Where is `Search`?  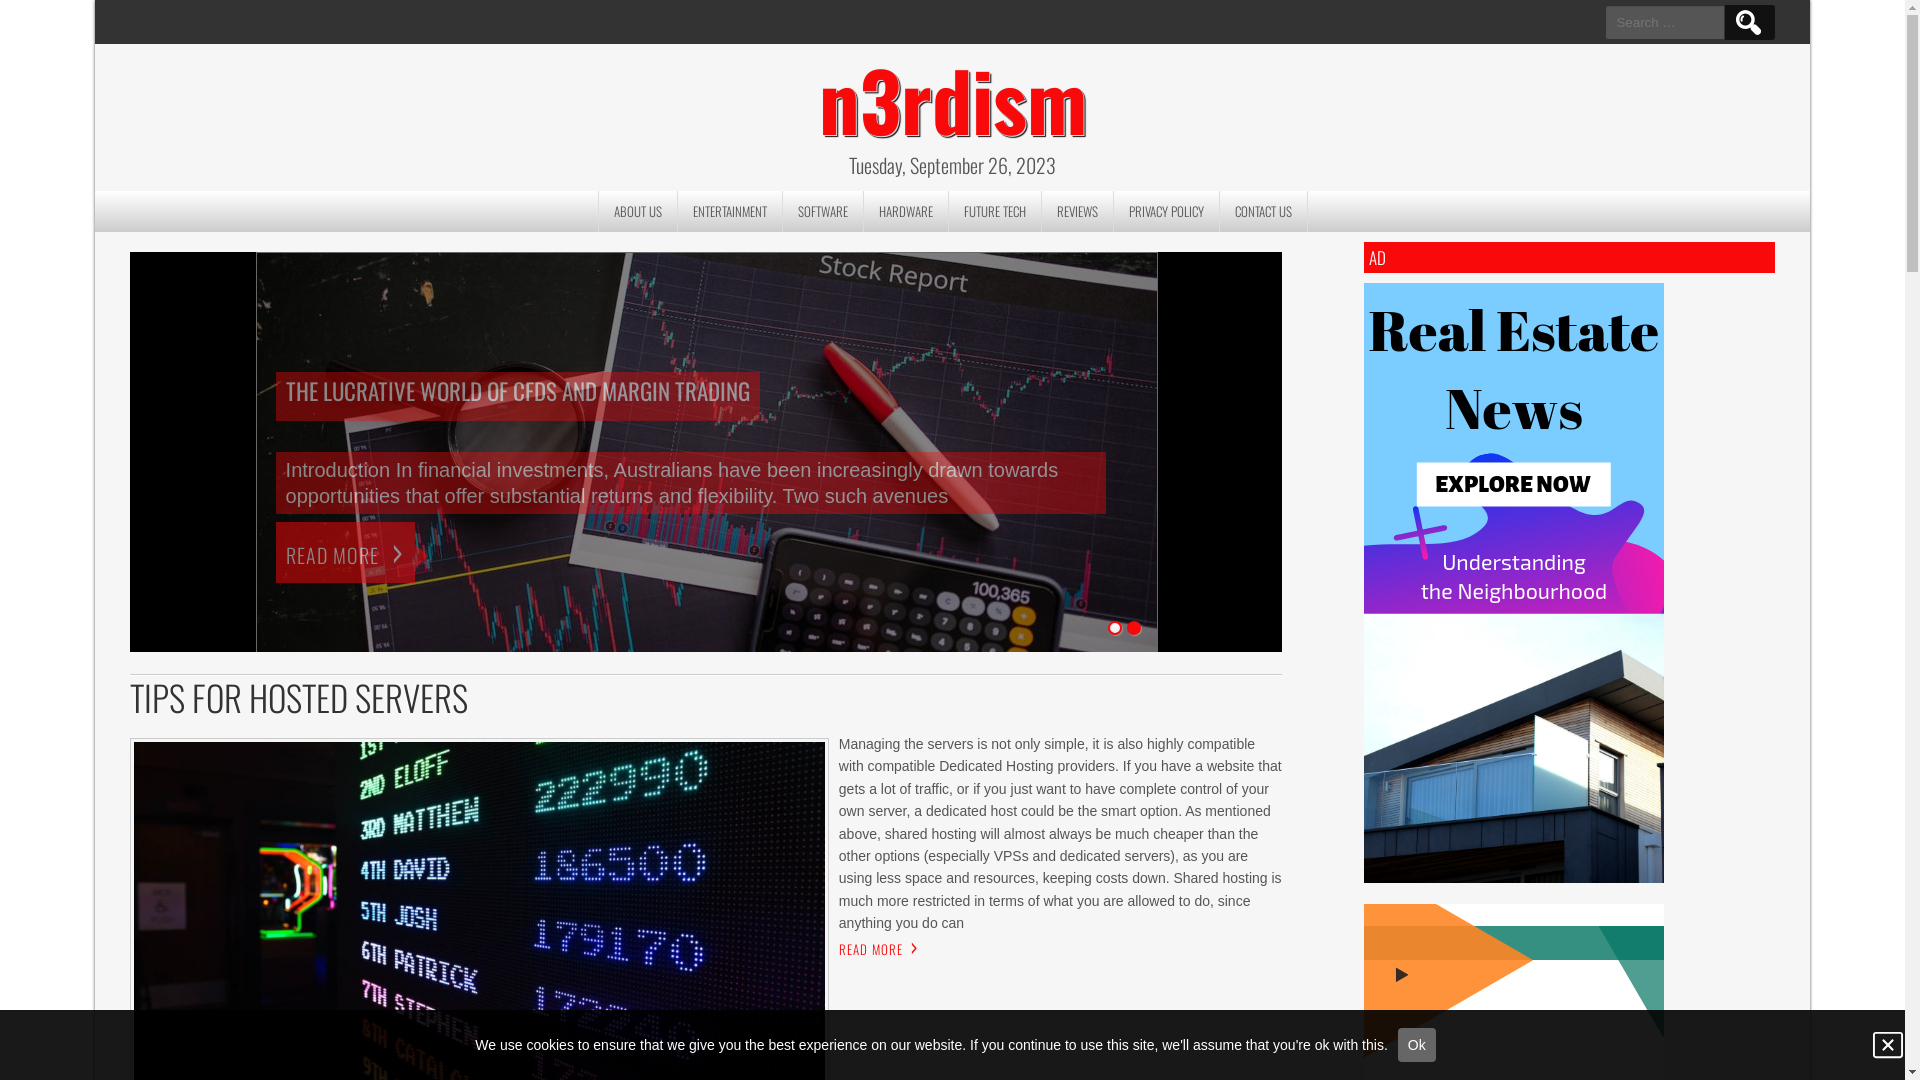
Search is located at coordinates (1748, 22).